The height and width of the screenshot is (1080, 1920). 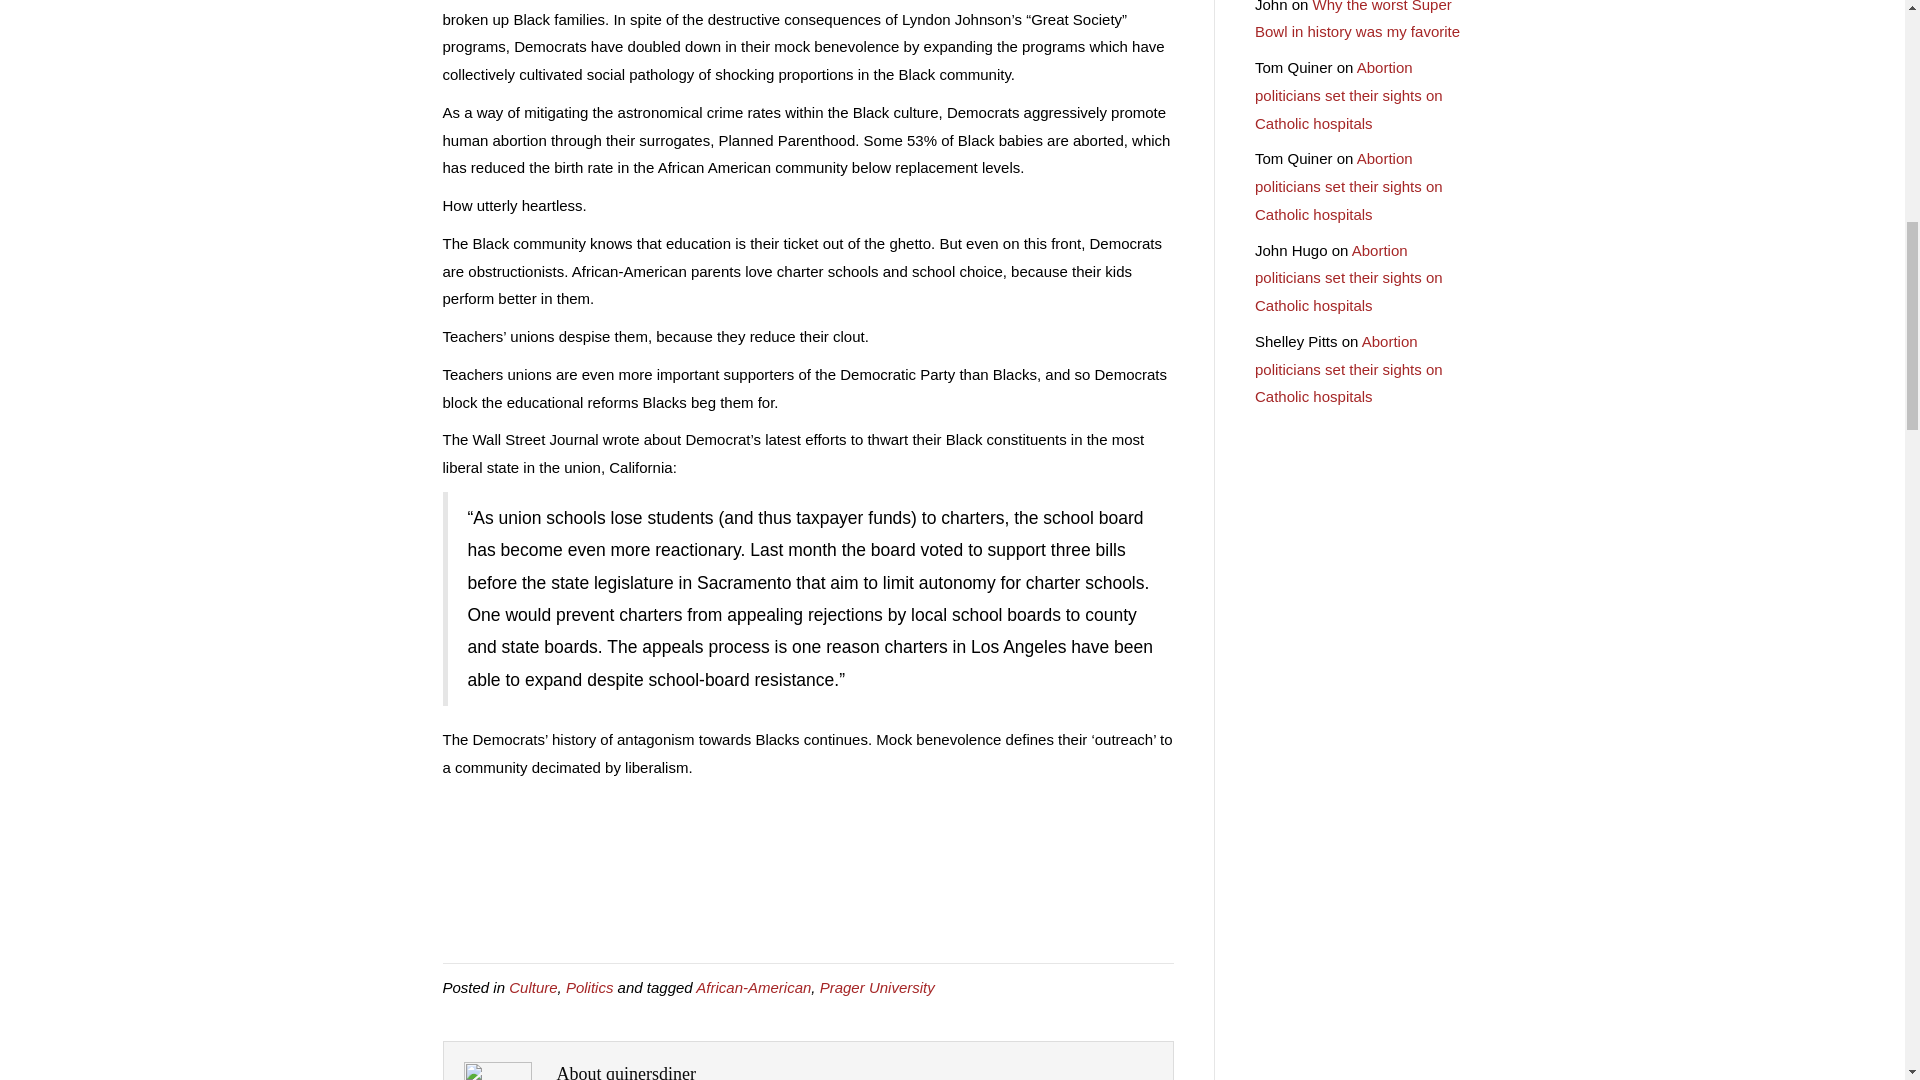 What do you see at coordinates (532, 986) in the screenshot?
I see `Culture` at bounding box center [532, 986].